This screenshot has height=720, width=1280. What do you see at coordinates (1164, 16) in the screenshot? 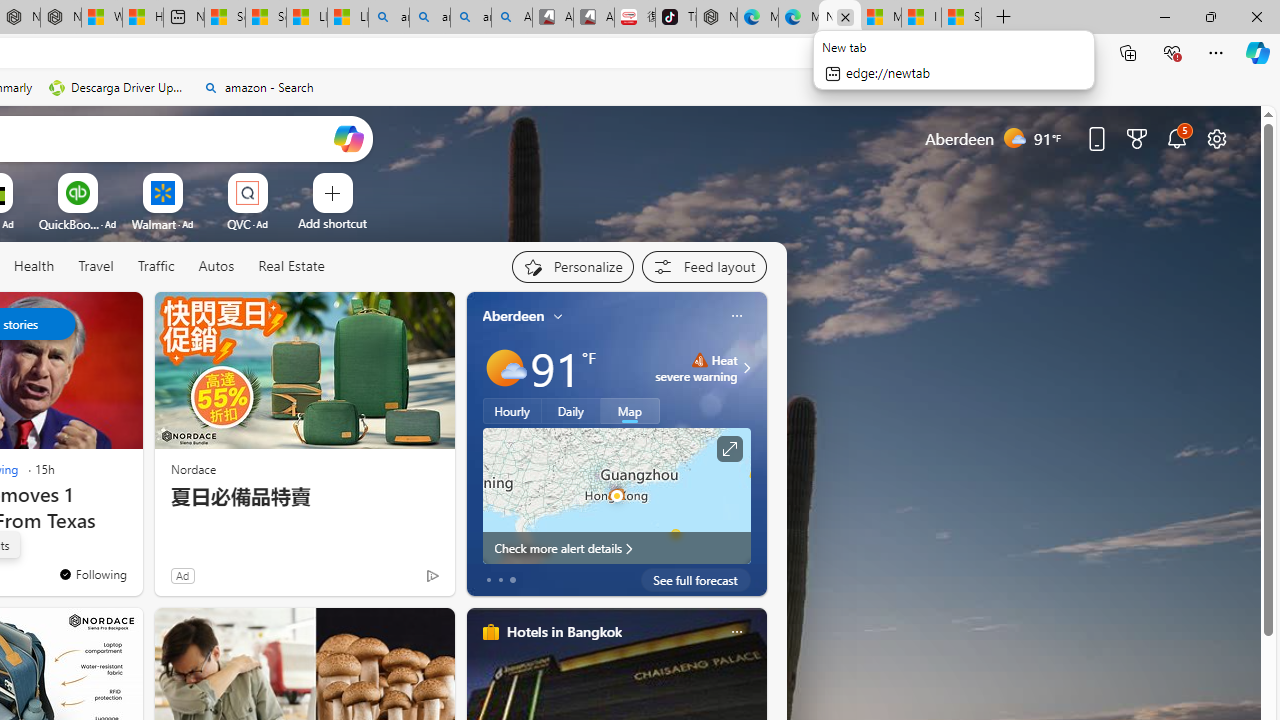
I see `Minimize` at bounding box center [1164, 16].